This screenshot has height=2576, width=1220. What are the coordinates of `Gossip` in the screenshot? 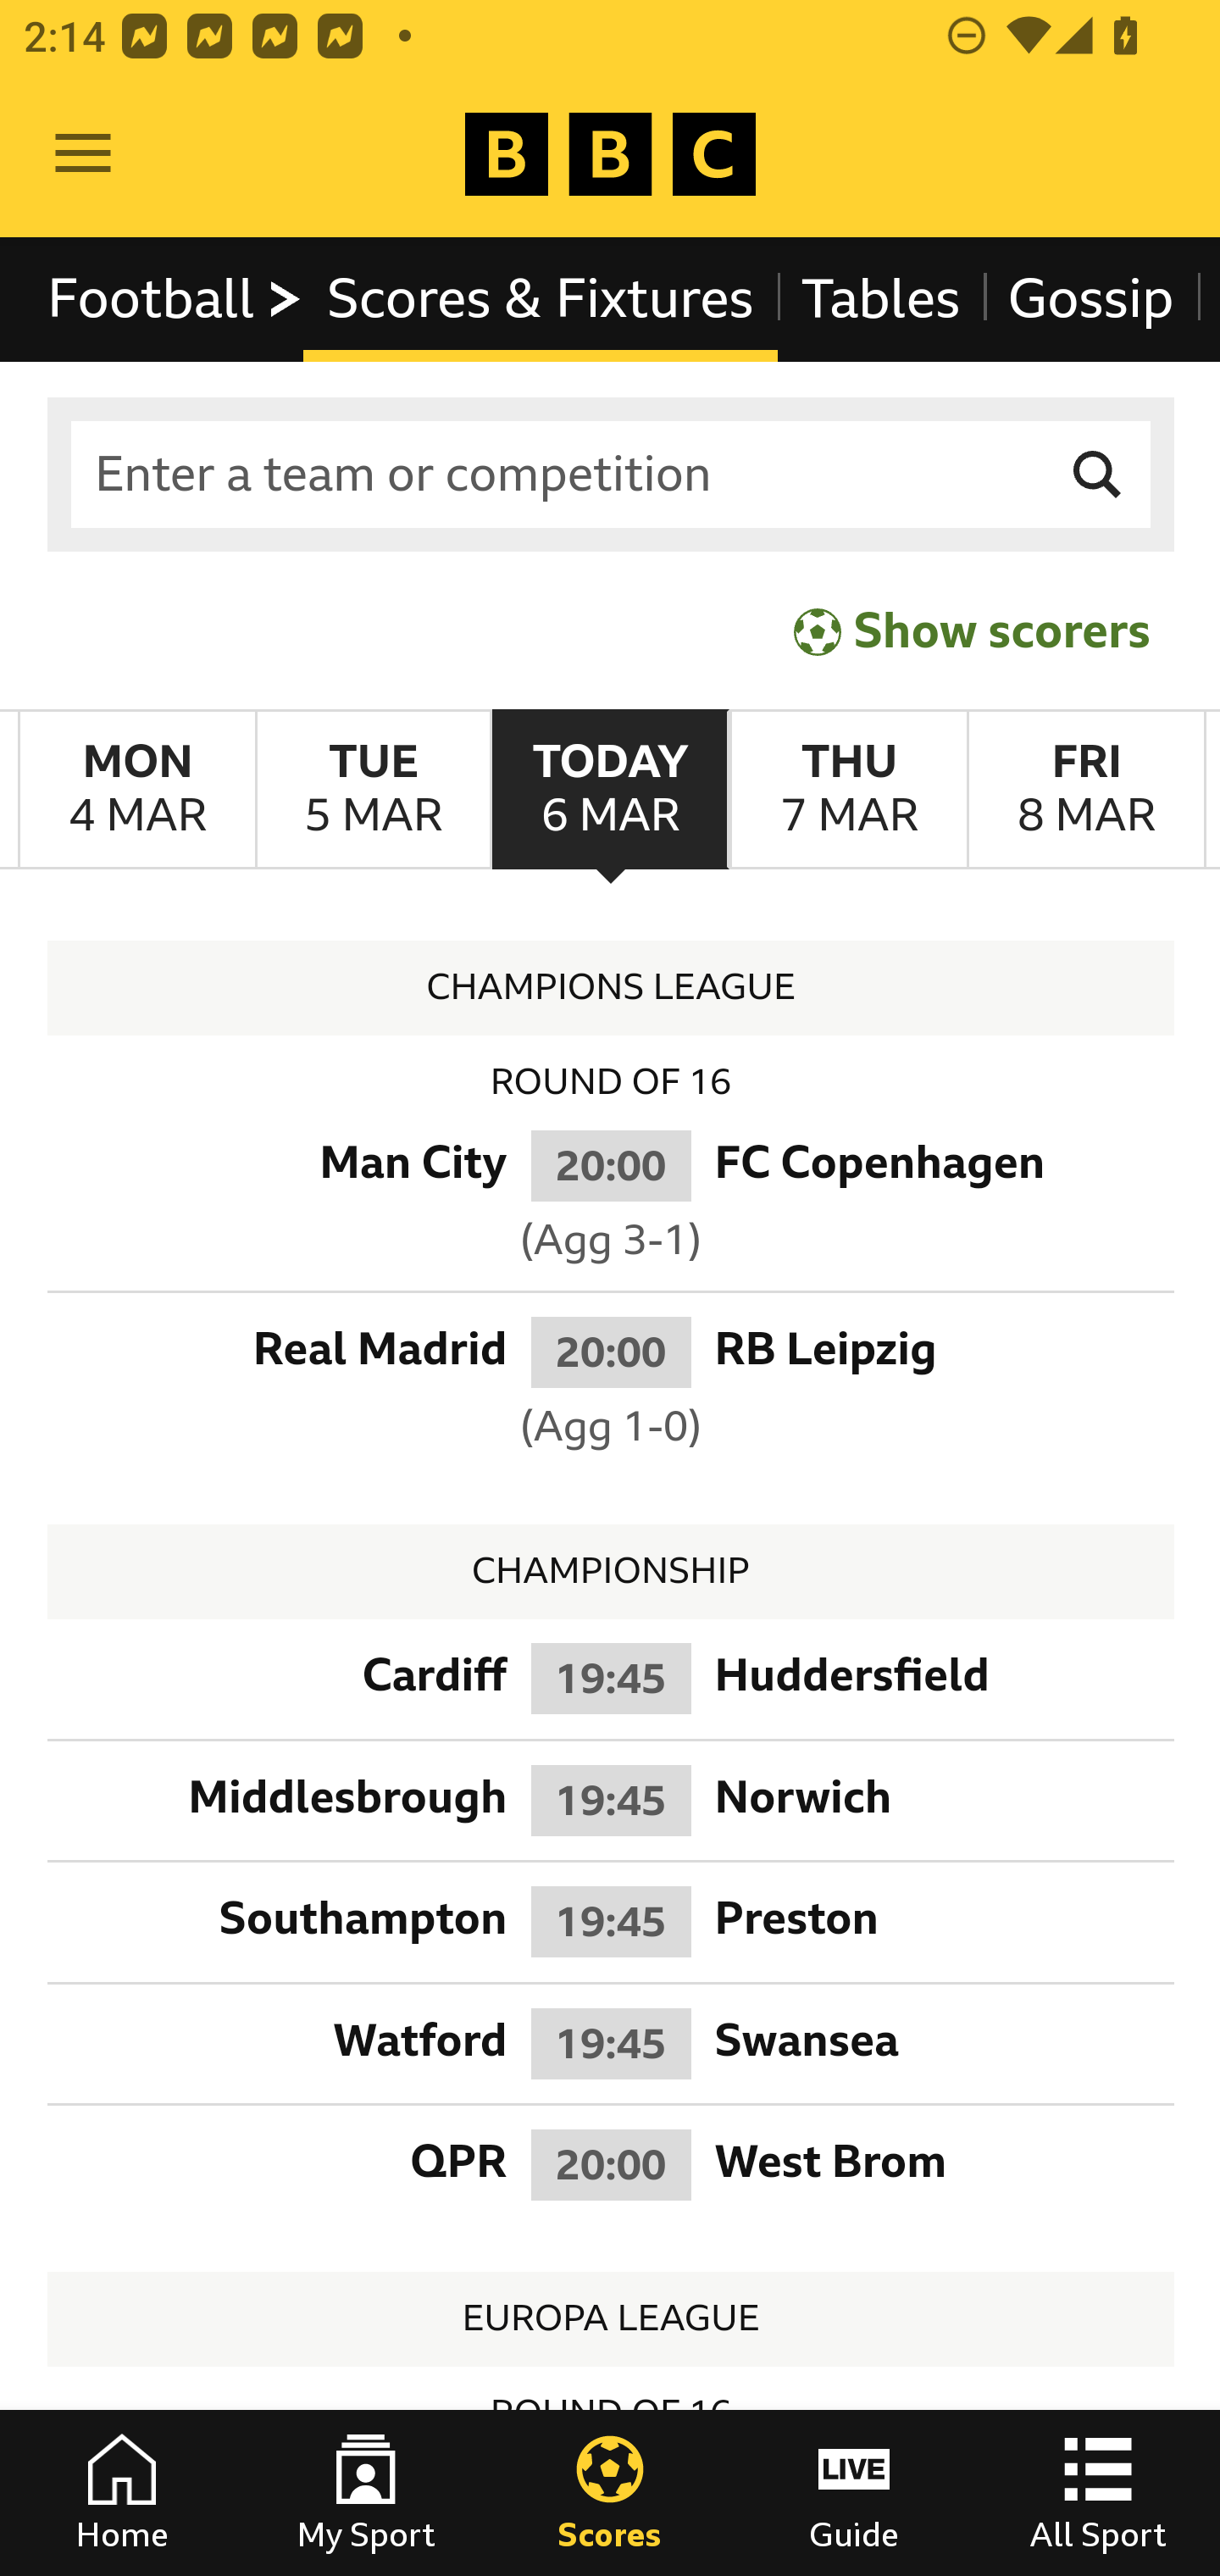 It's located at (1090, 298).